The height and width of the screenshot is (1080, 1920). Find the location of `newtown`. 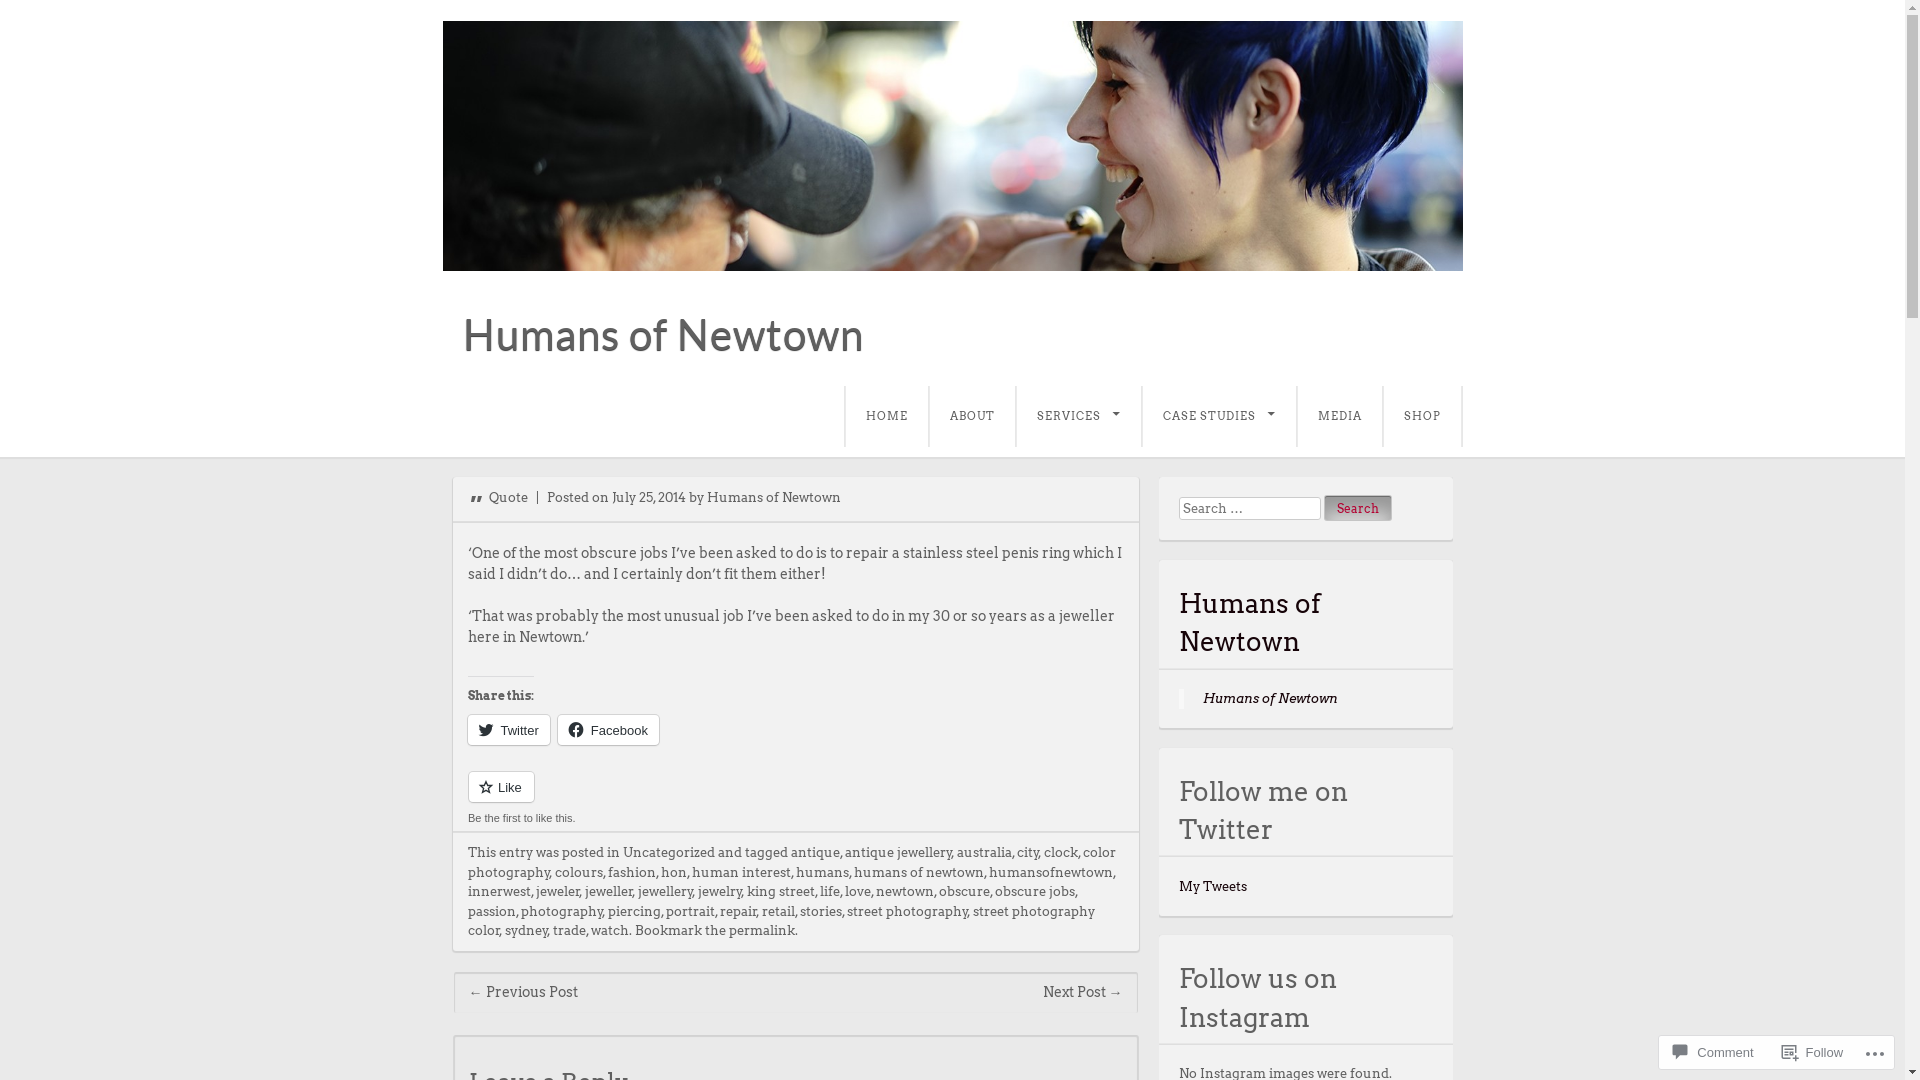

newtown is located at coordinates (905, 892).